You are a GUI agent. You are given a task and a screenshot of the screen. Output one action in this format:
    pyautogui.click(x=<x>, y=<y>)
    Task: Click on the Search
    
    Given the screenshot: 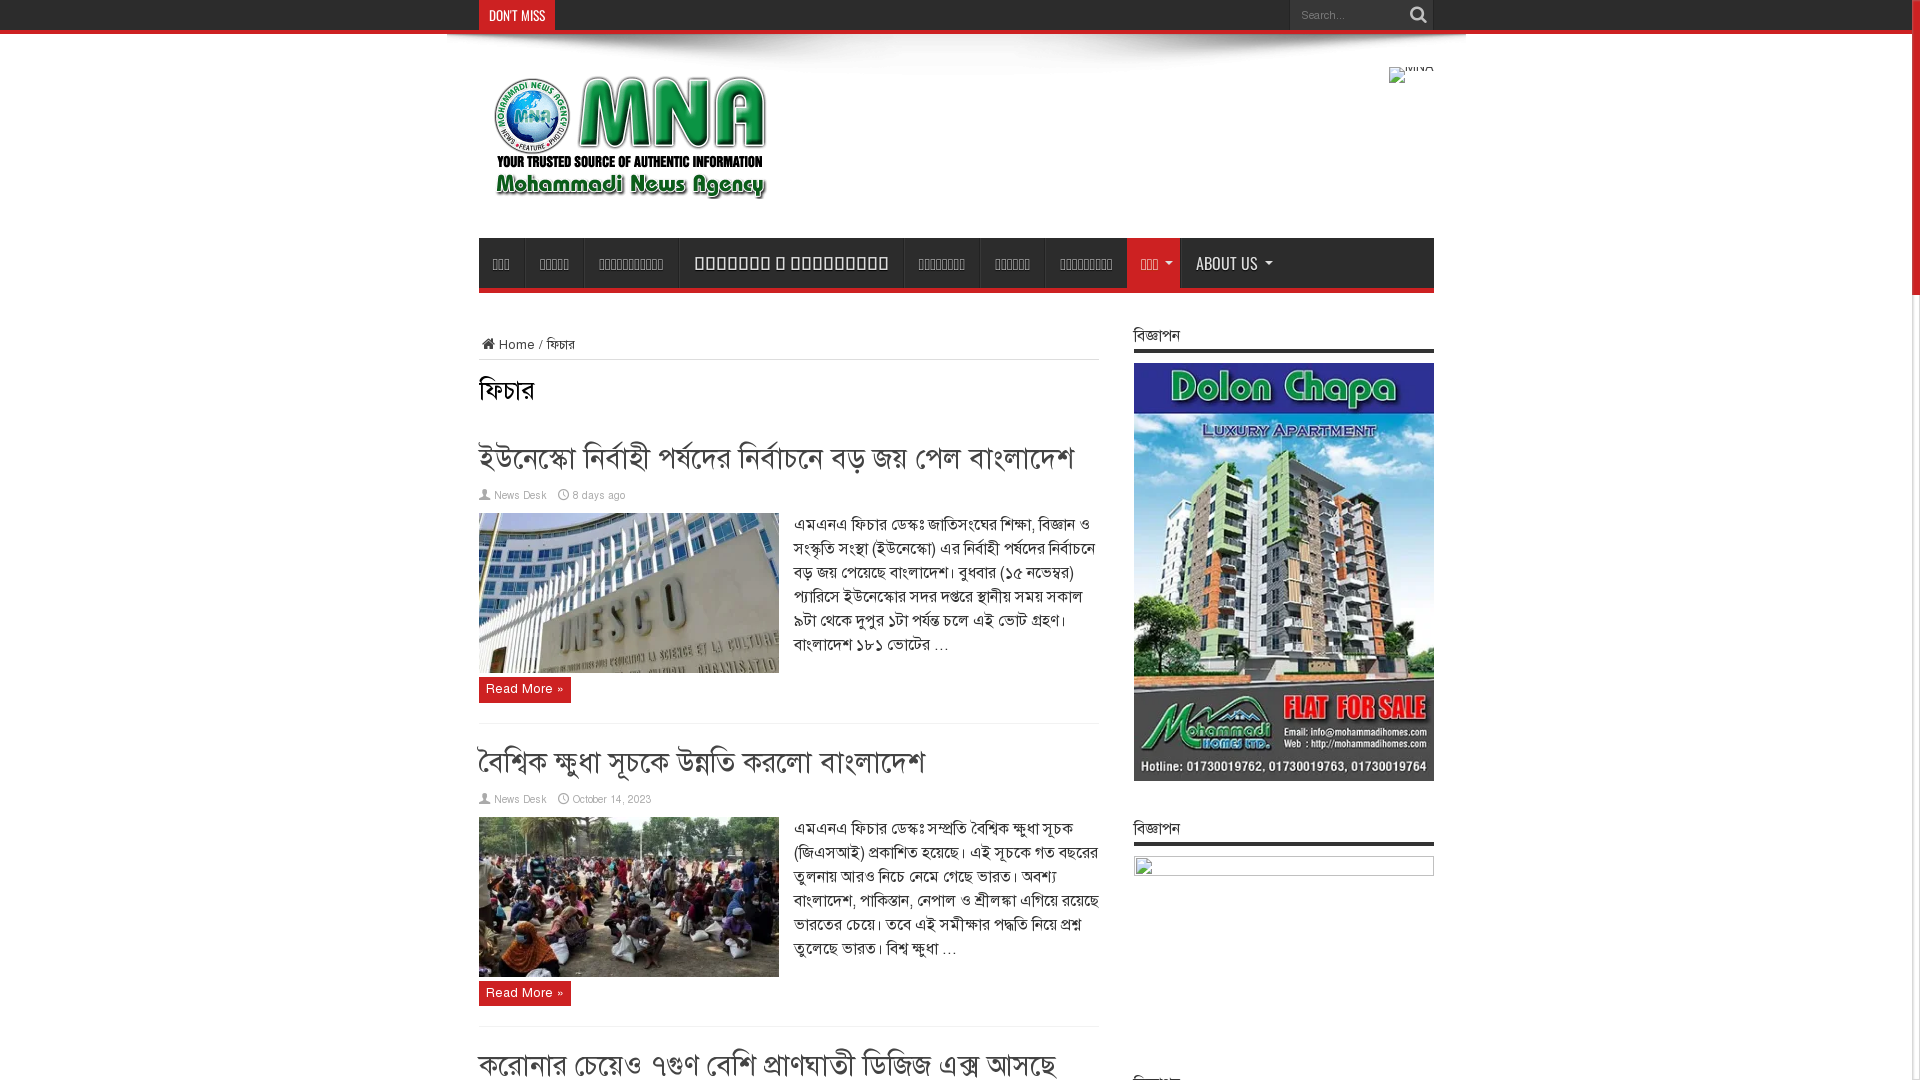 What is the action you would take?
    pyautogui.click(x=1419, y=15)
    